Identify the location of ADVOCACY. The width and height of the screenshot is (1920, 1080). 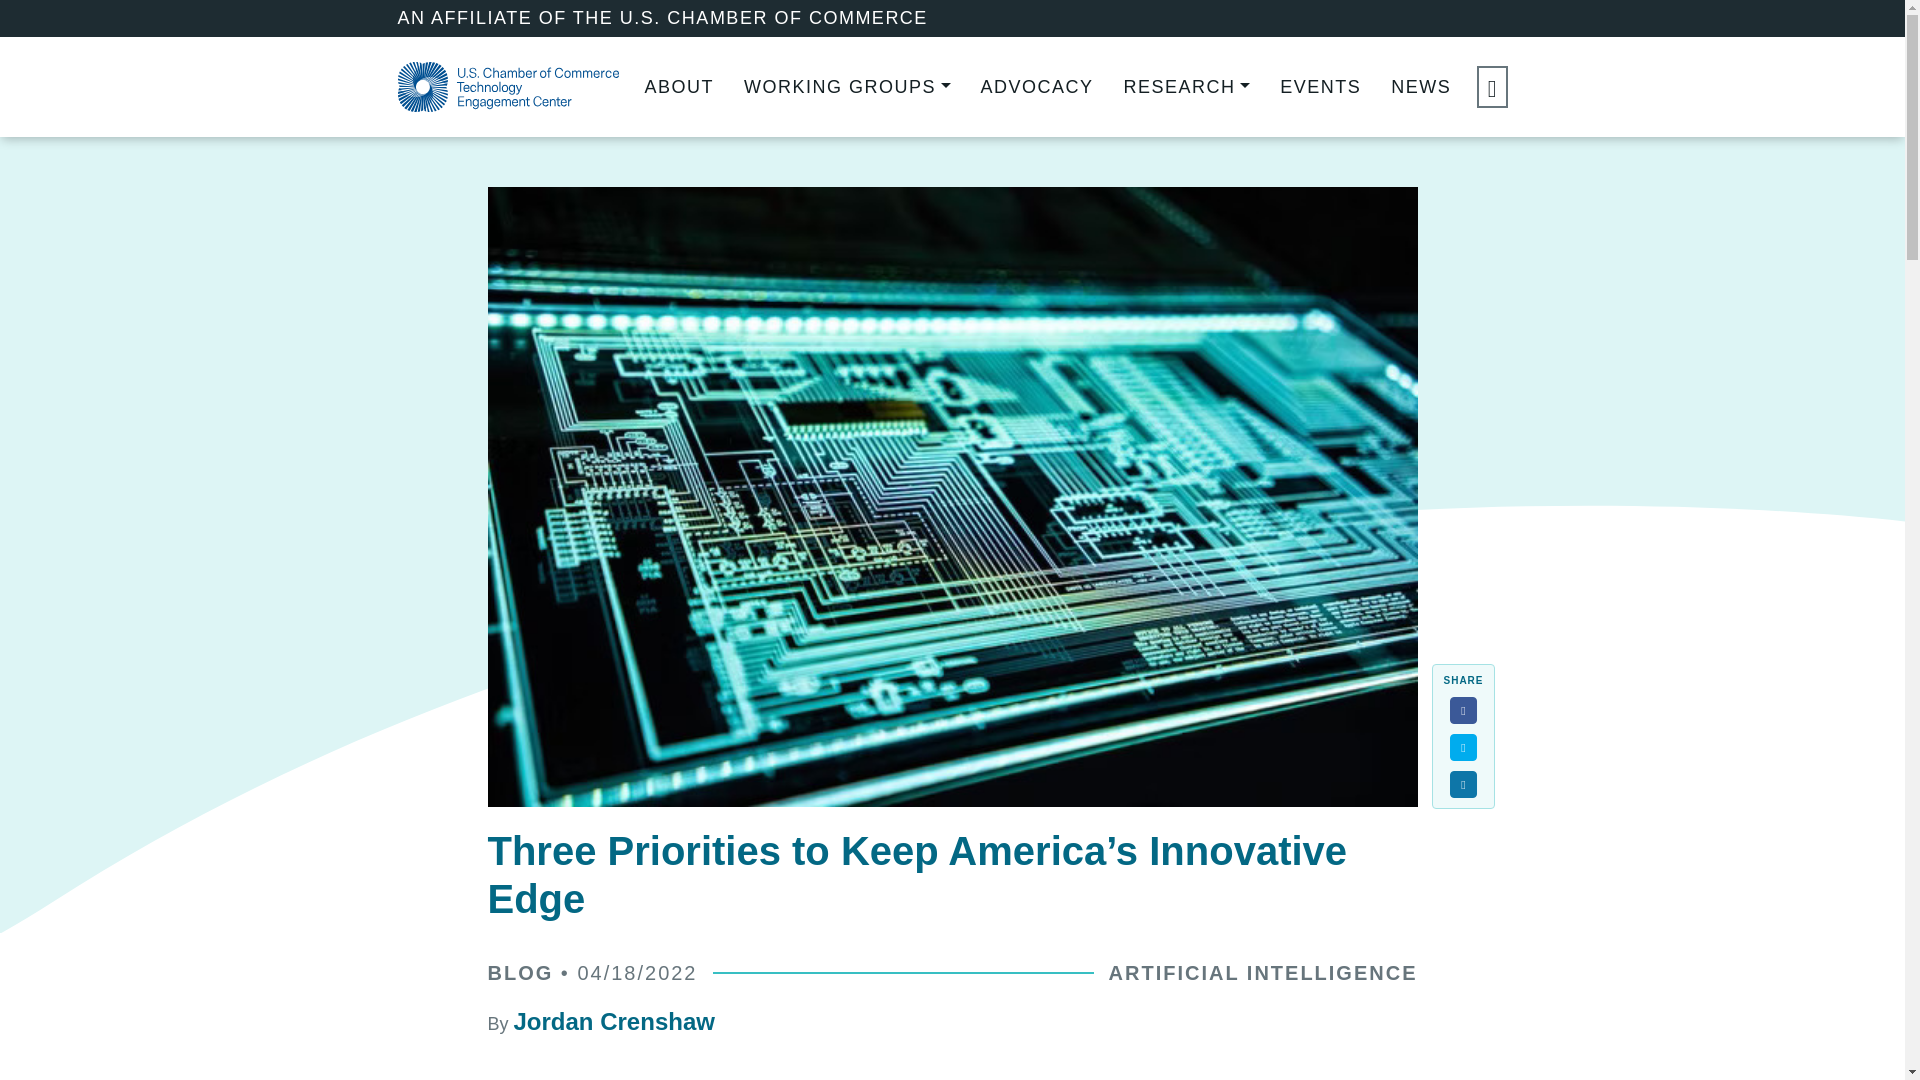
(1038, 88).